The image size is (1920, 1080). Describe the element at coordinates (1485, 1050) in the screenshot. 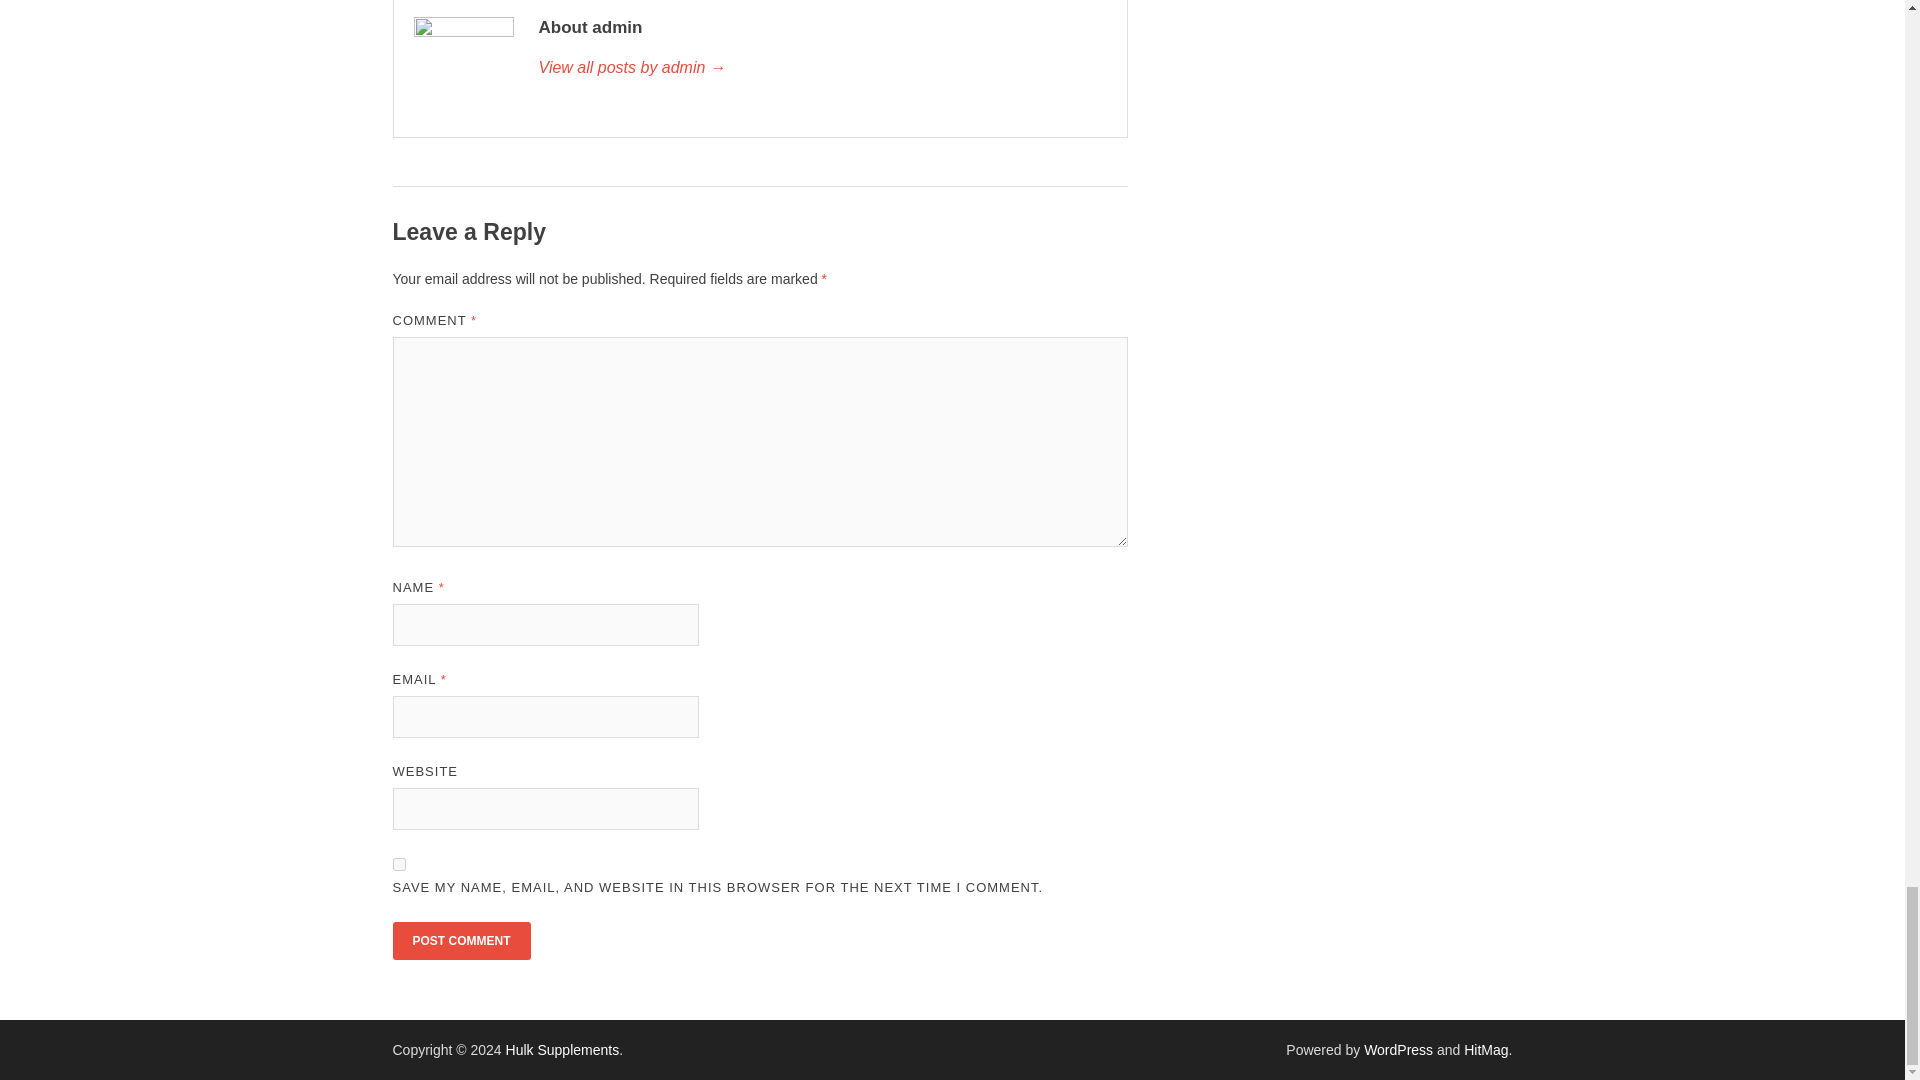

I see `HitMag WordPress Theme` at that location.